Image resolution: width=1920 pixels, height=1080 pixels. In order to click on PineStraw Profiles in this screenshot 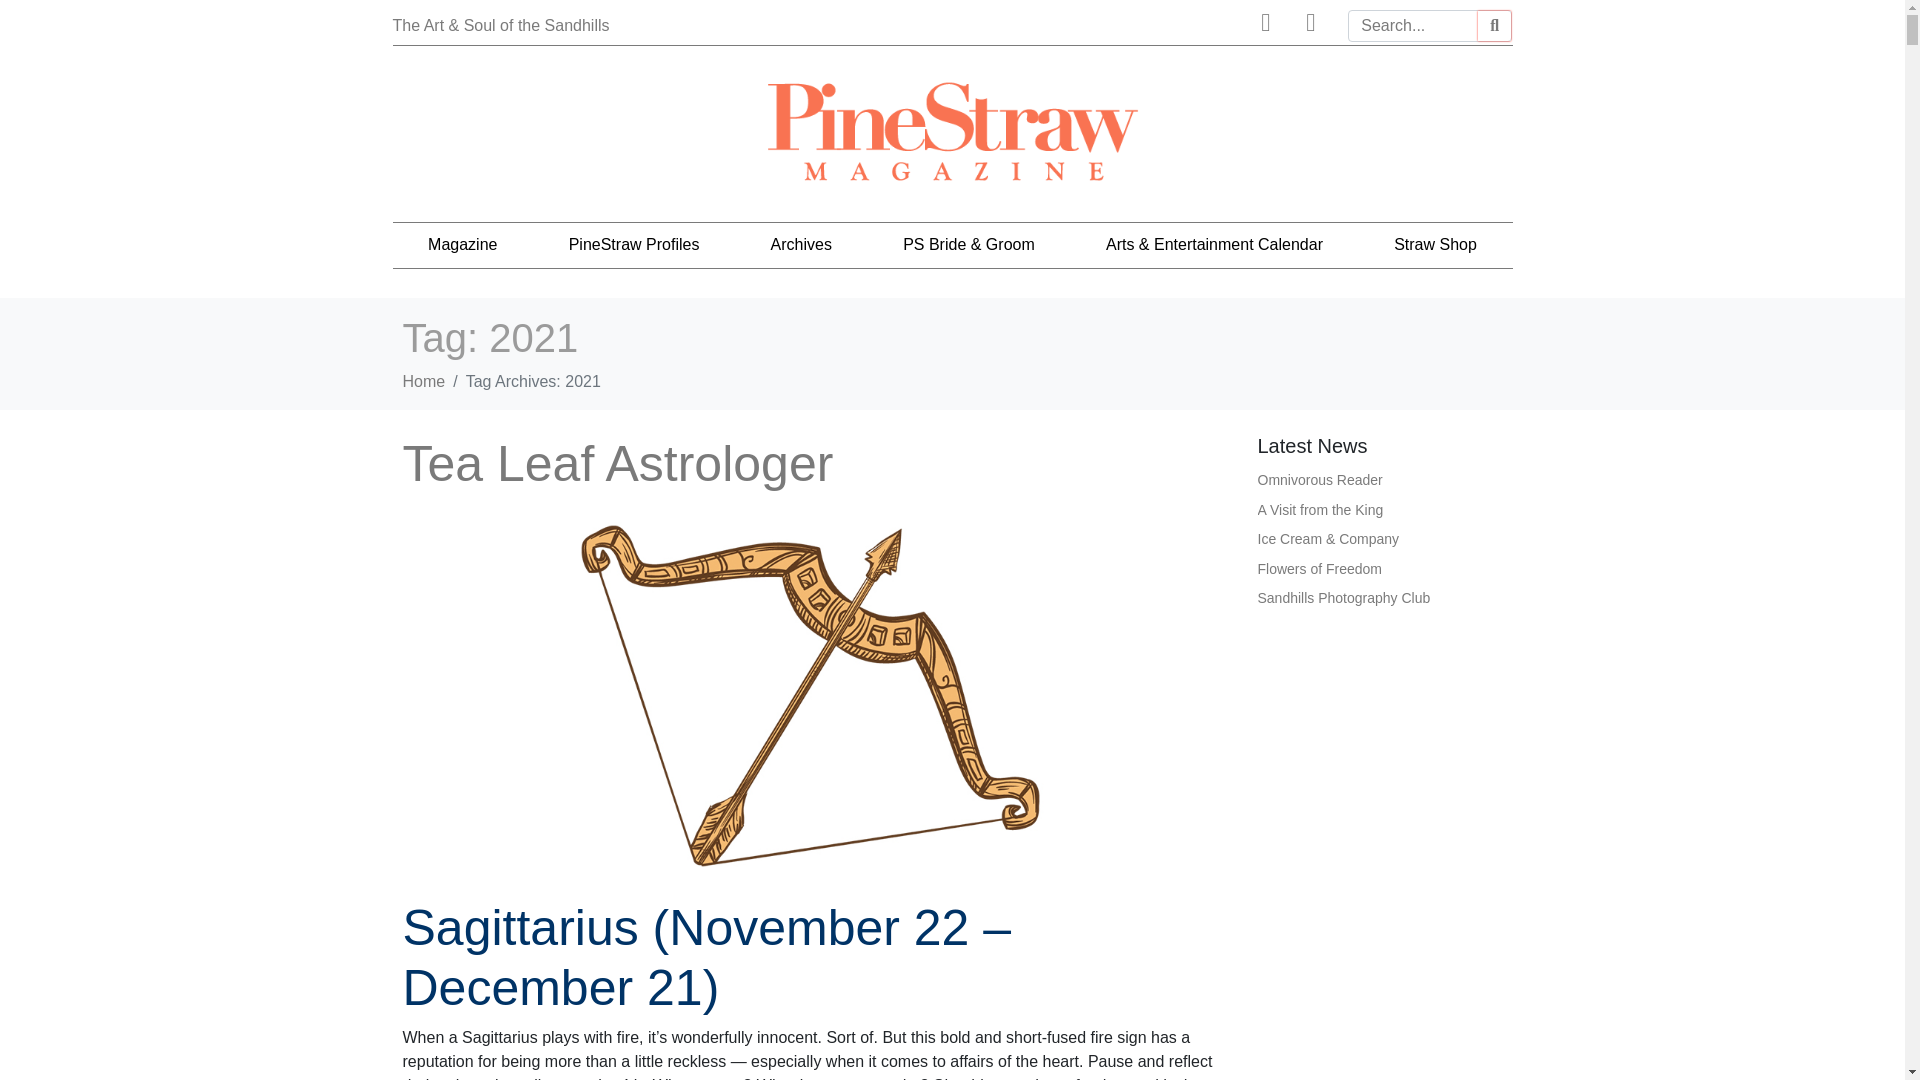, I will do `click(634, 244)`.